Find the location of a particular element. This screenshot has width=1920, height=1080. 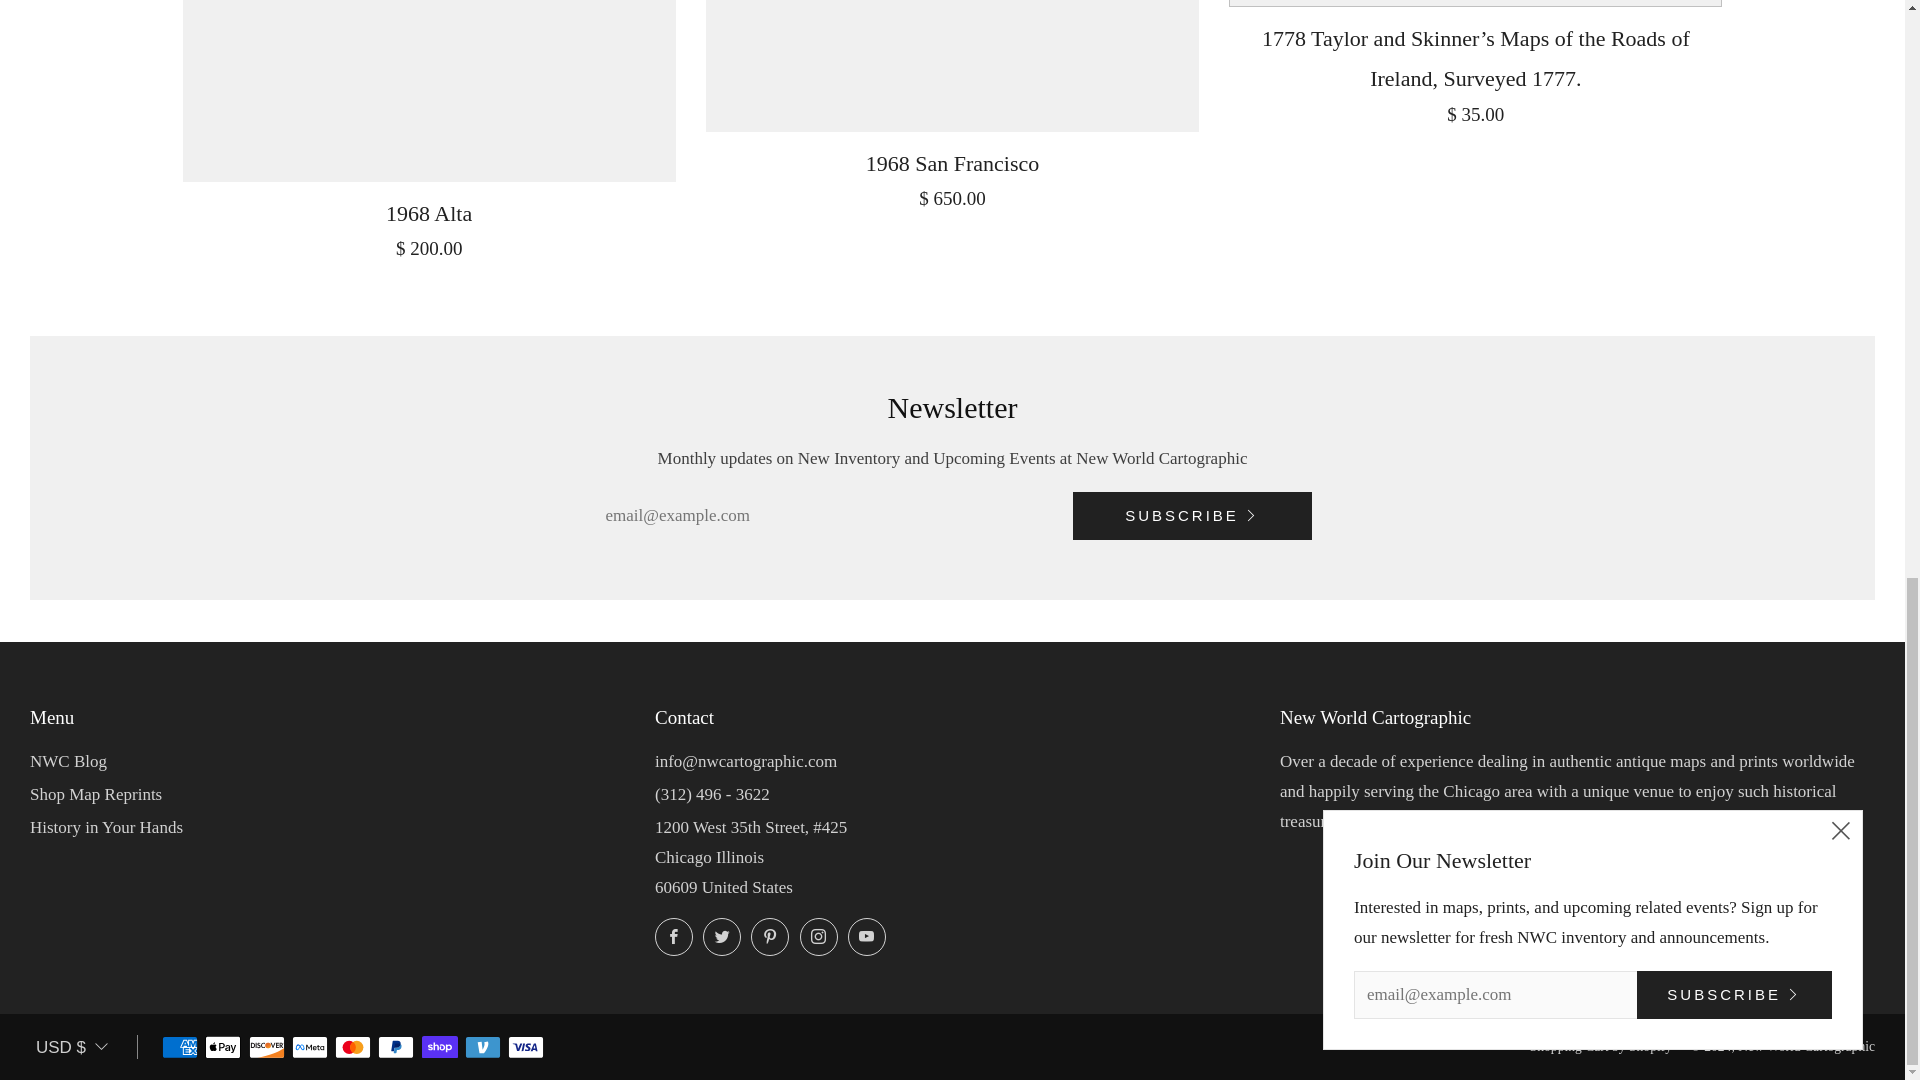

Apple Pay is located at coordinates (223, 1048).